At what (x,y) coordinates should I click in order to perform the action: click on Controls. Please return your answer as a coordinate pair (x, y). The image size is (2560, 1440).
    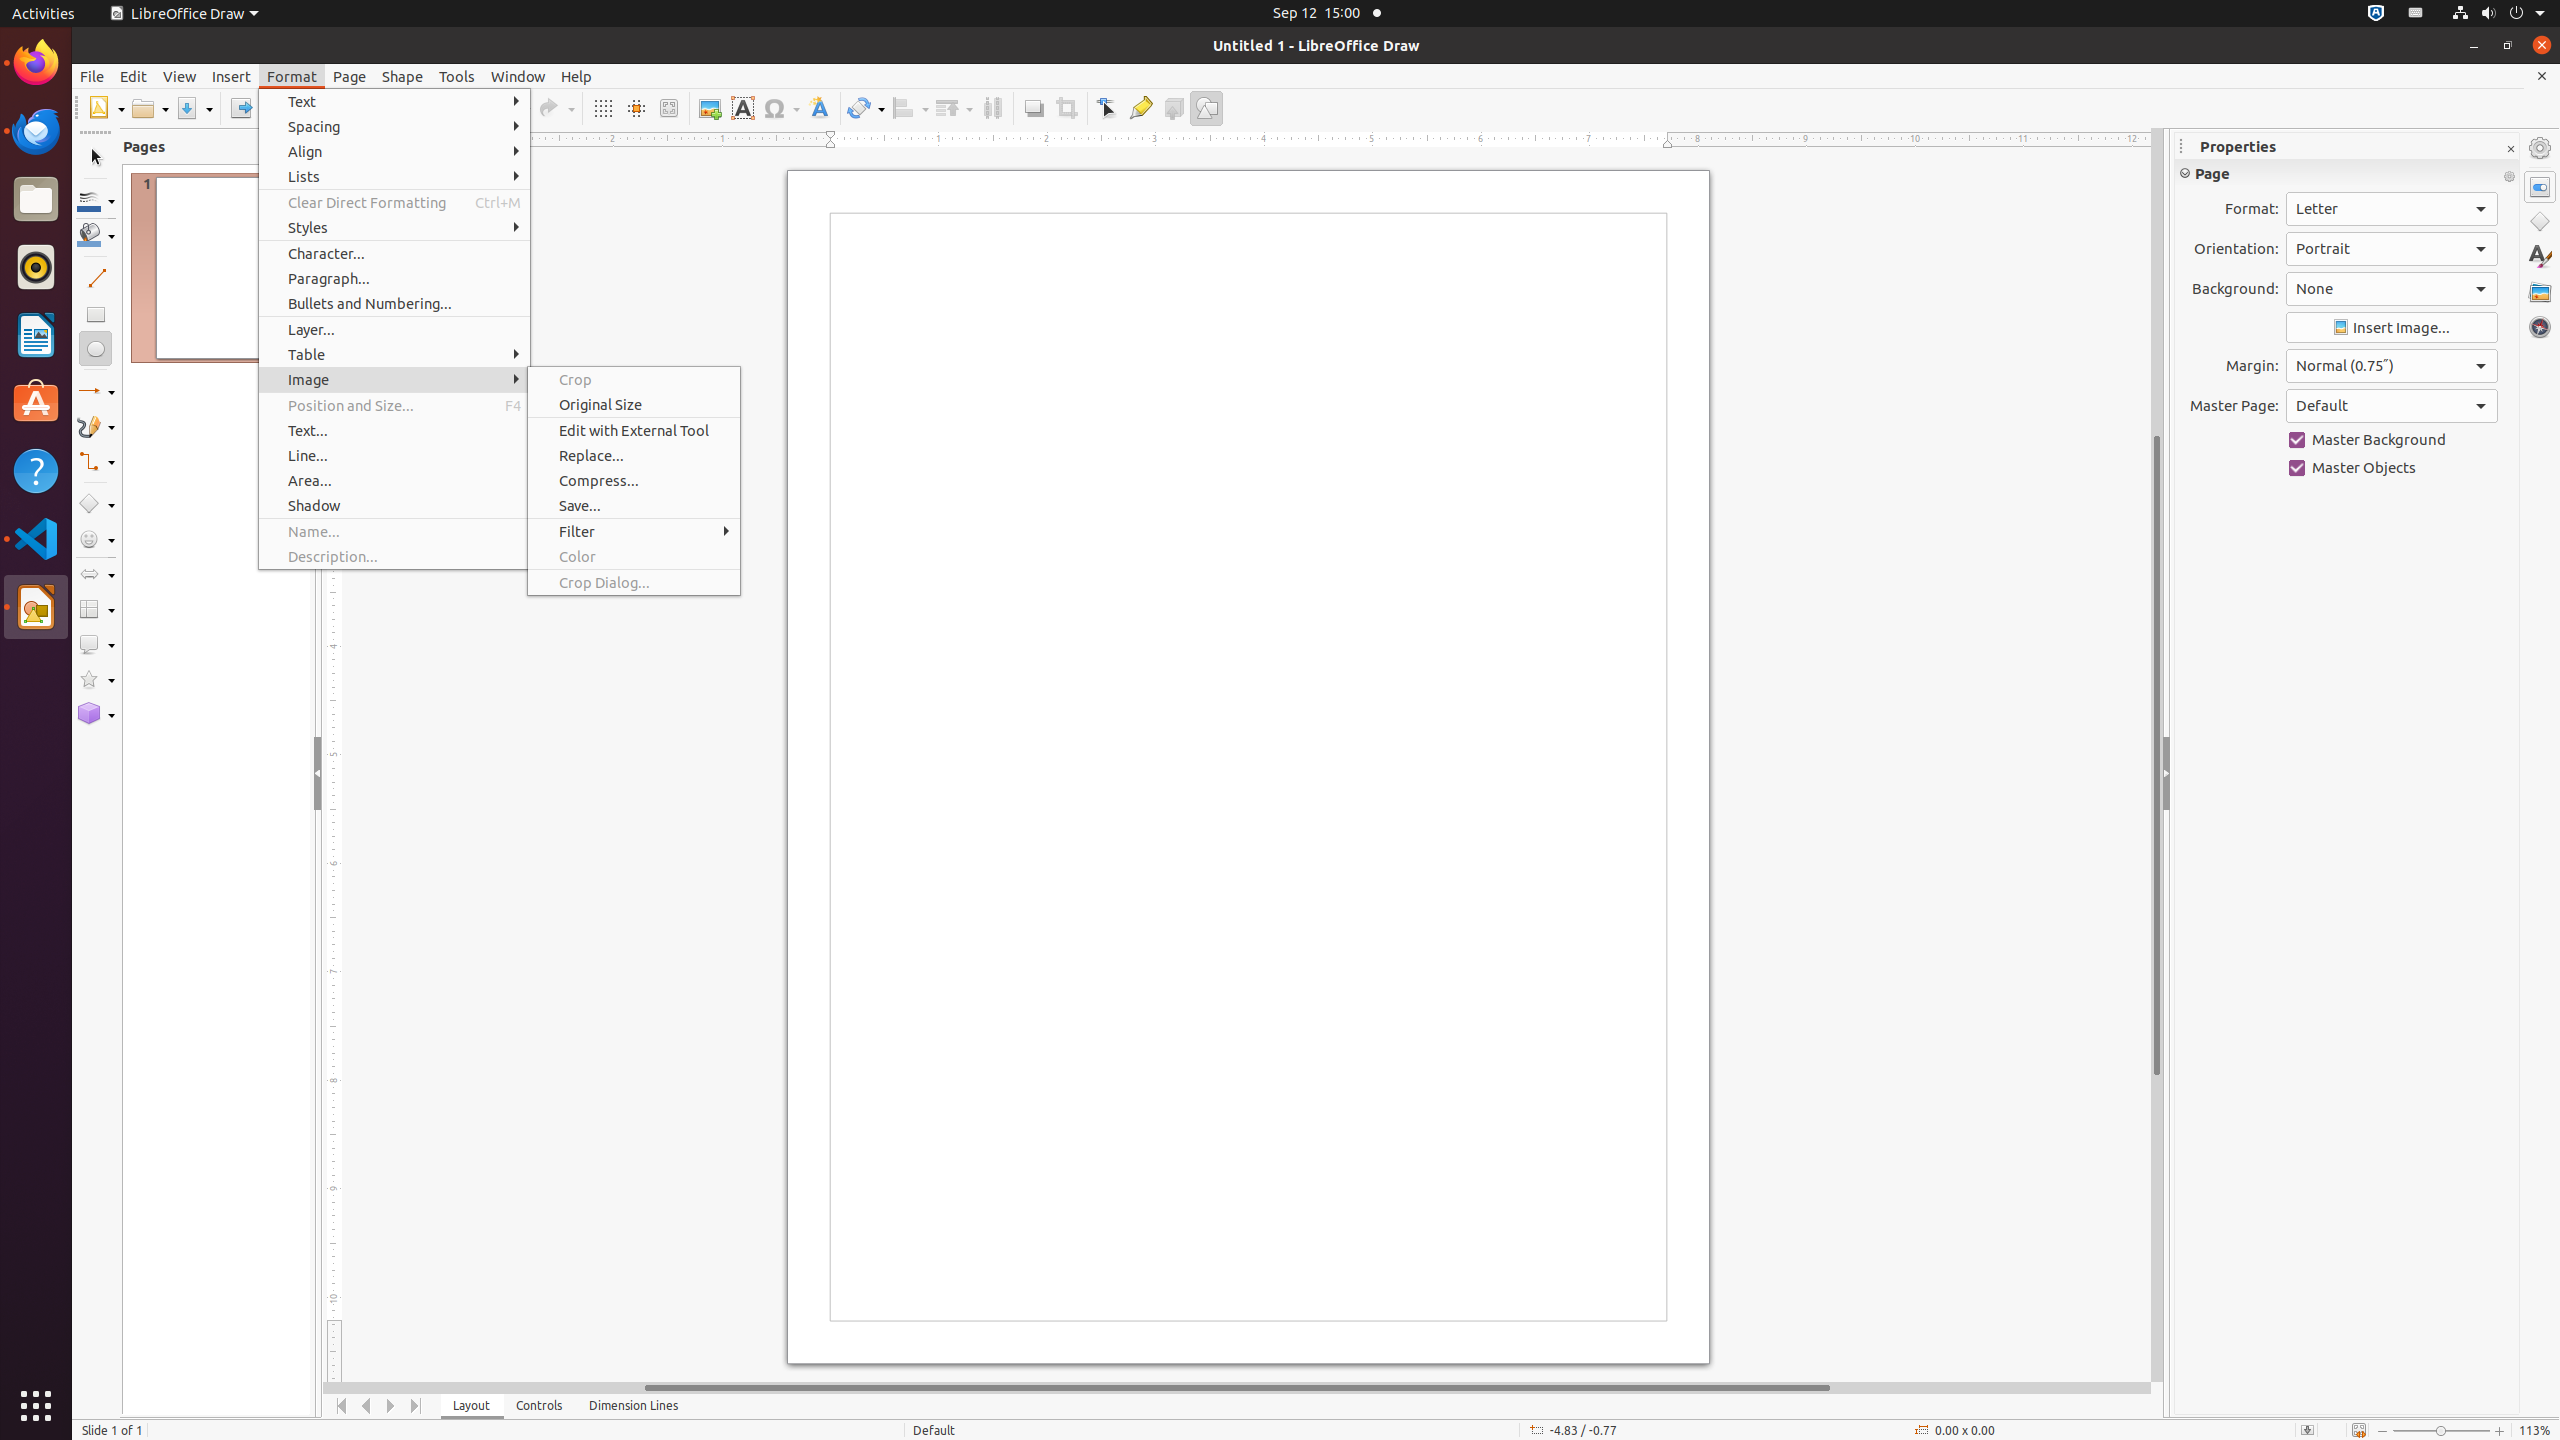
    Looking at the image, I should click on (540, 1406).